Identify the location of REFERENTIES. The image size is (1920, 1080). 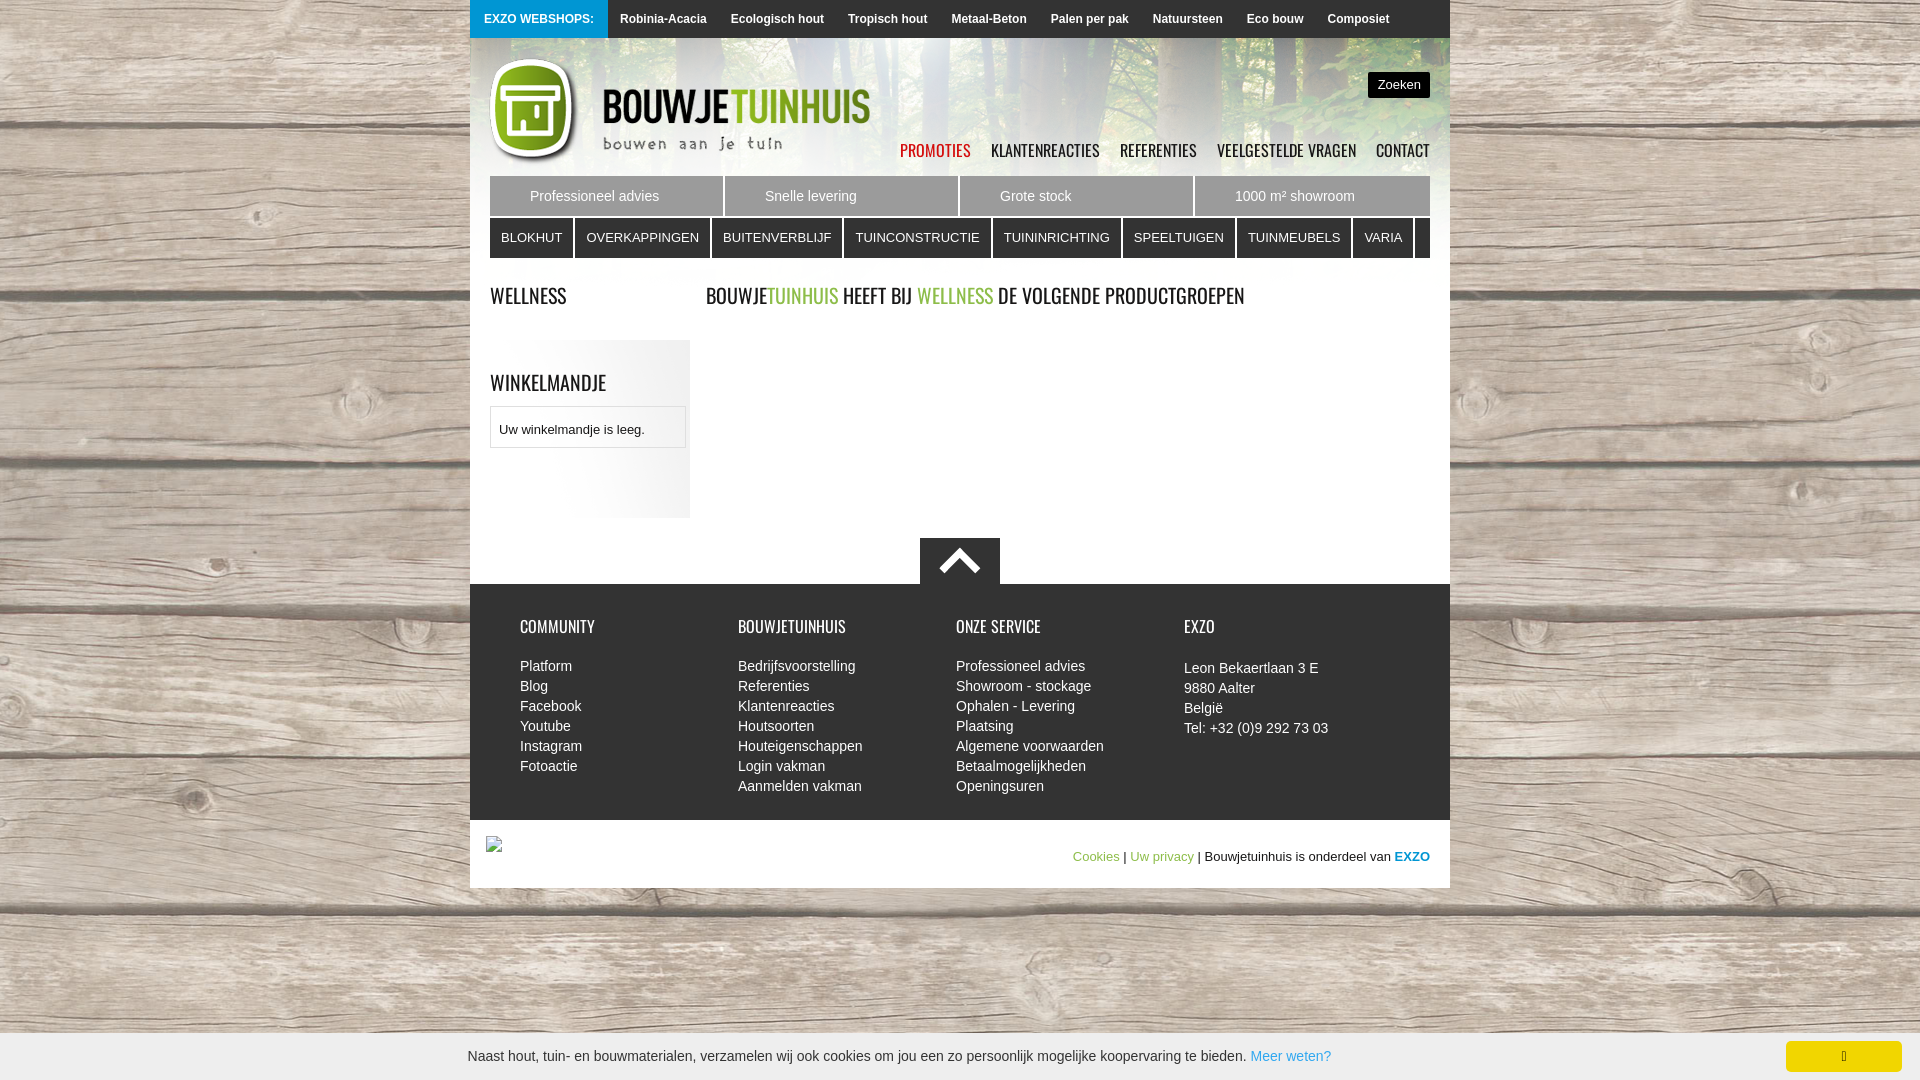
(1158, 150).